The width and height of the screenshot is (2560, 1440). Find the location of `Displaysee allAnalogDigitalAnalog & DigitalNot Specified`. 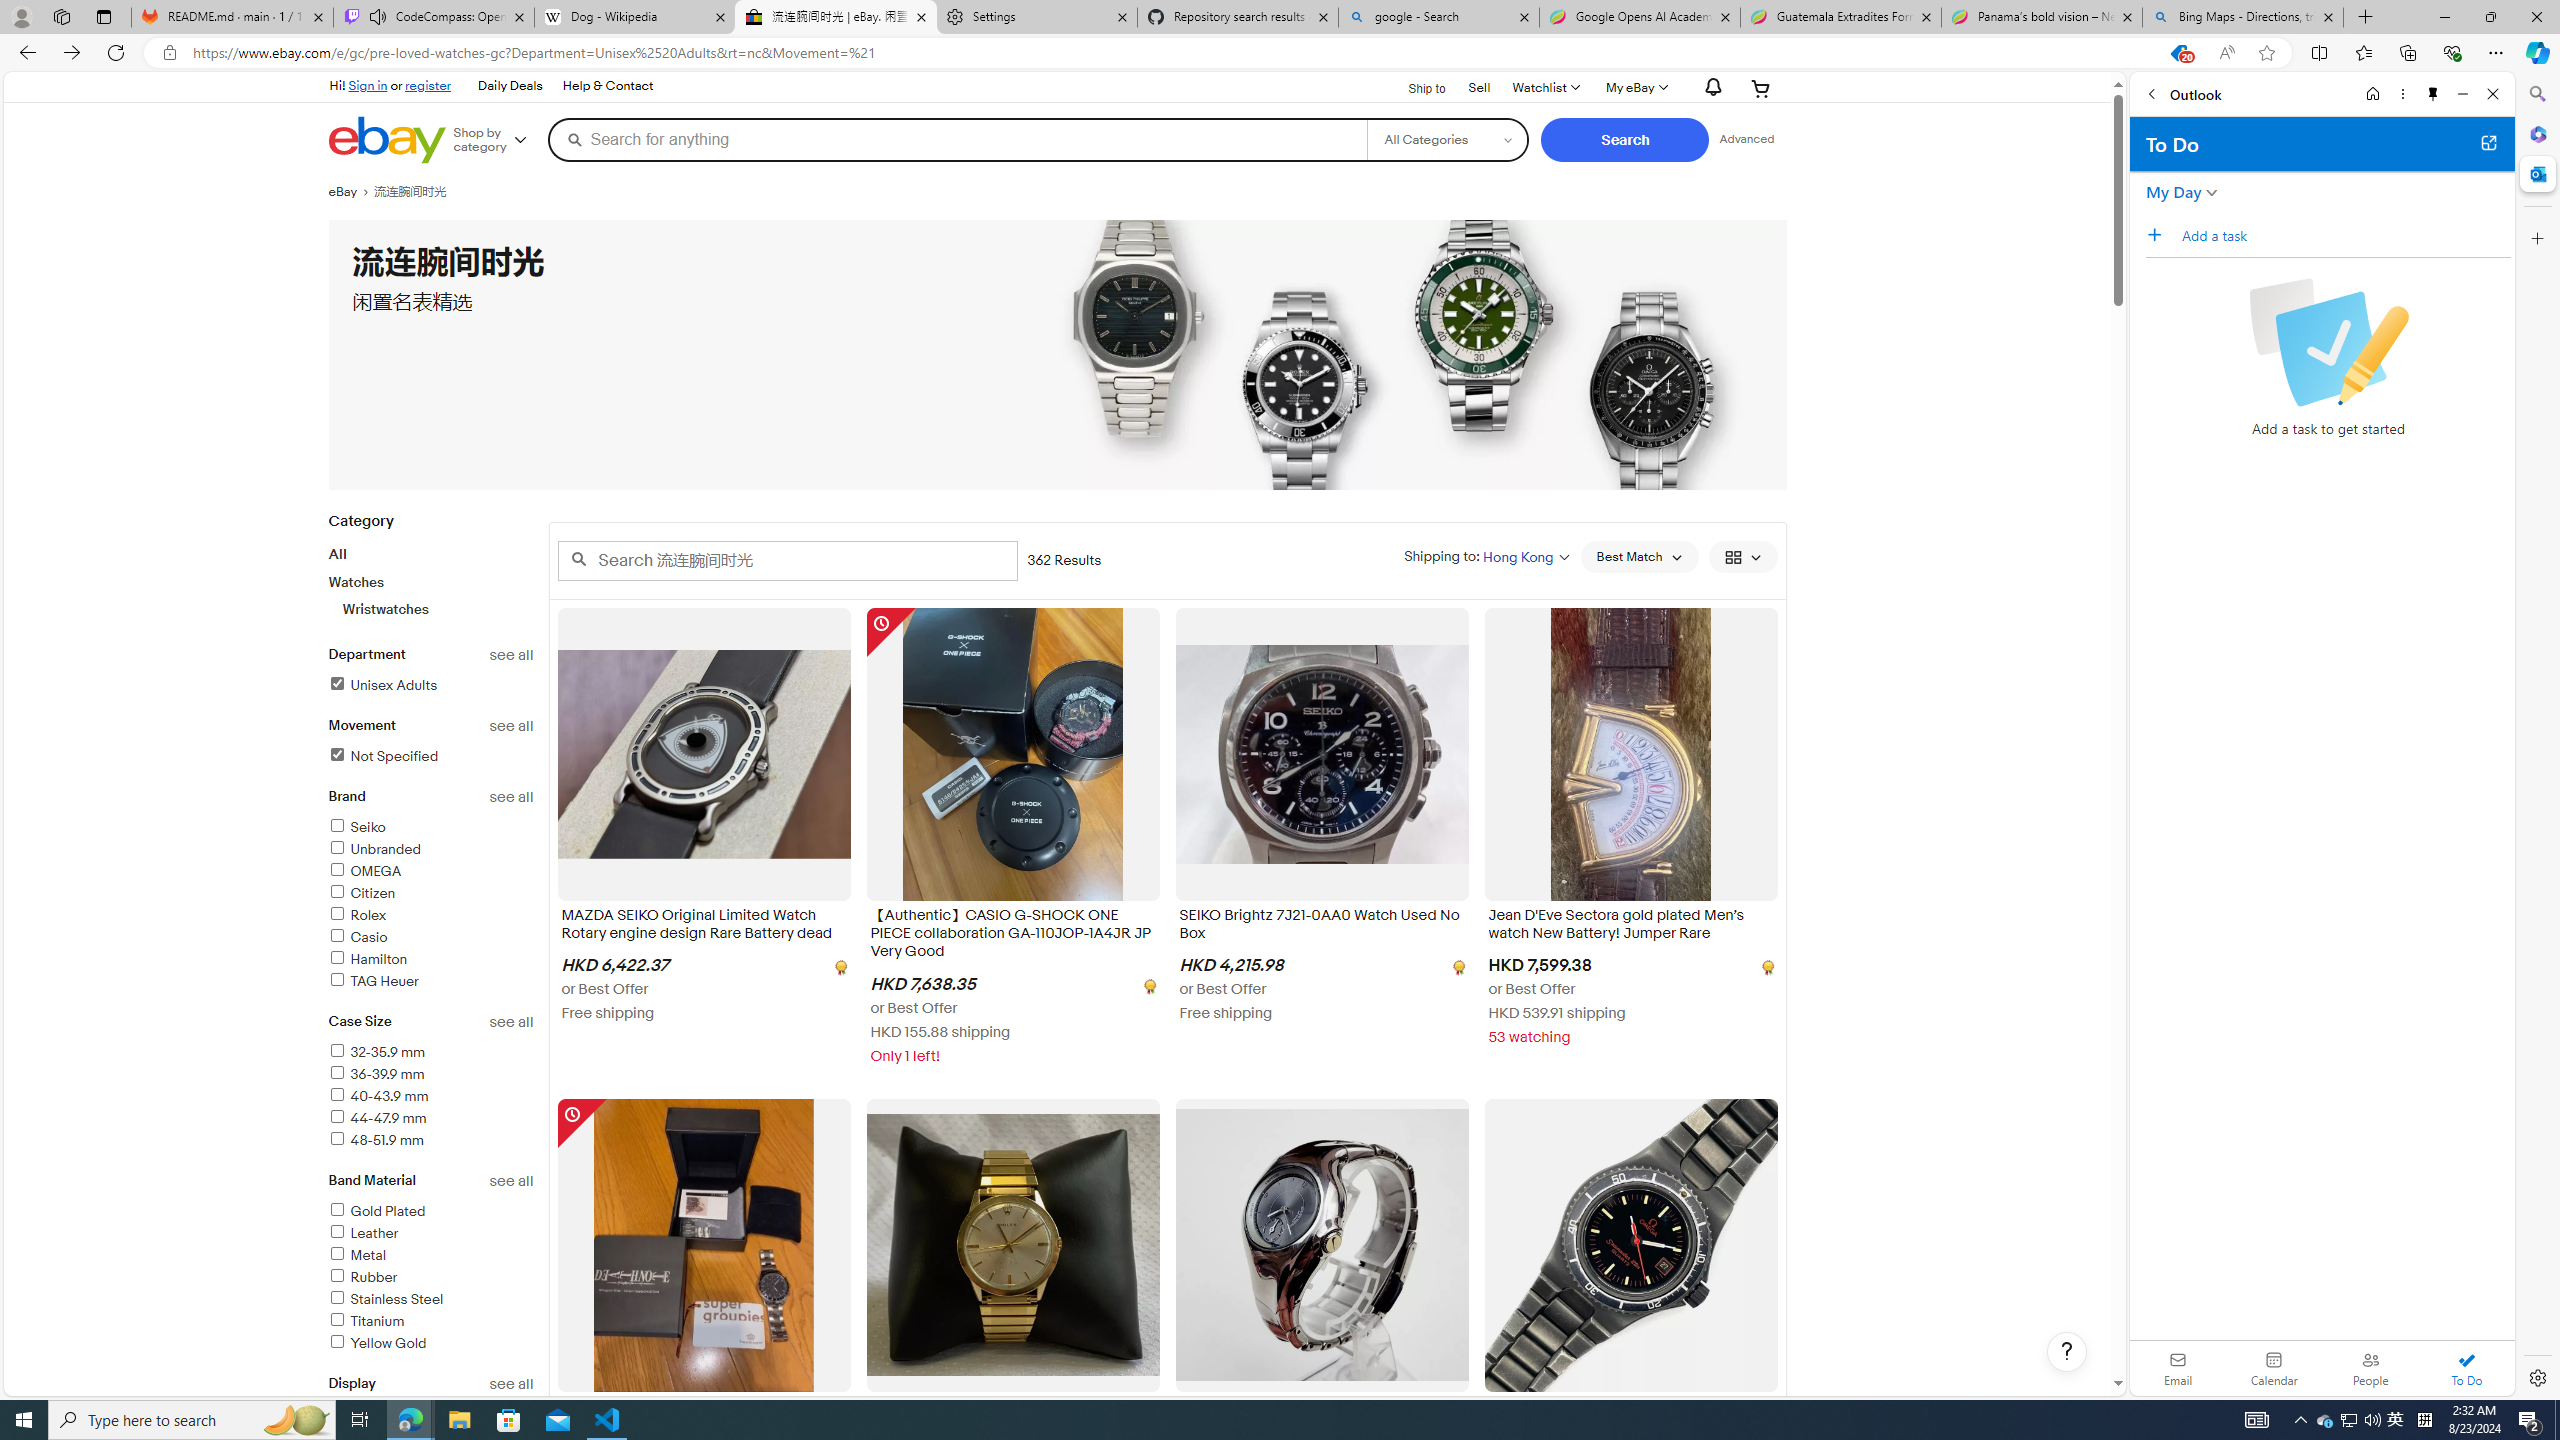

Displaysee allAnalogDigitalAnalog & DigitalNot Specified is located at coordinates (431, 1444).